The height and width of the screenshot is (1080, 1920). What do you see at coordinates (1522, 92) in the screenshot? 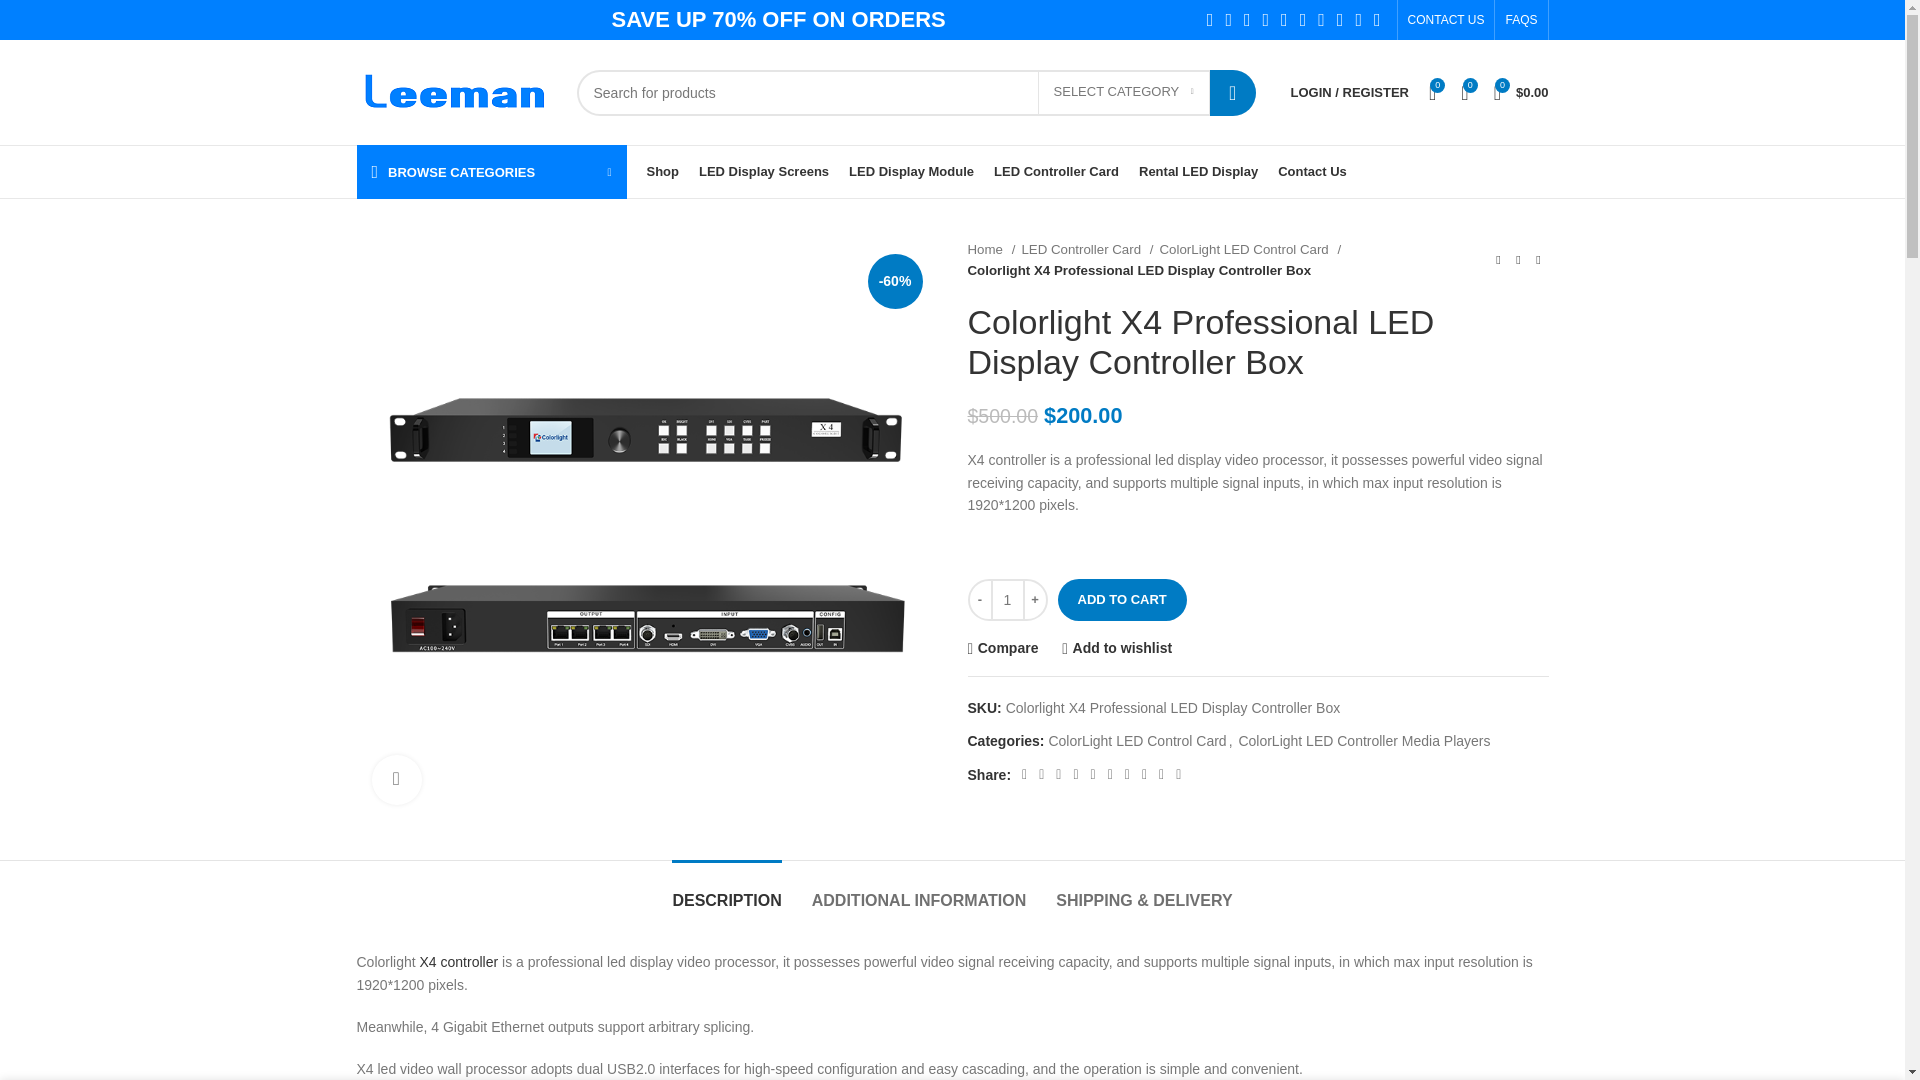
I see `Shopping cart` at bounding box center [1522, 92].